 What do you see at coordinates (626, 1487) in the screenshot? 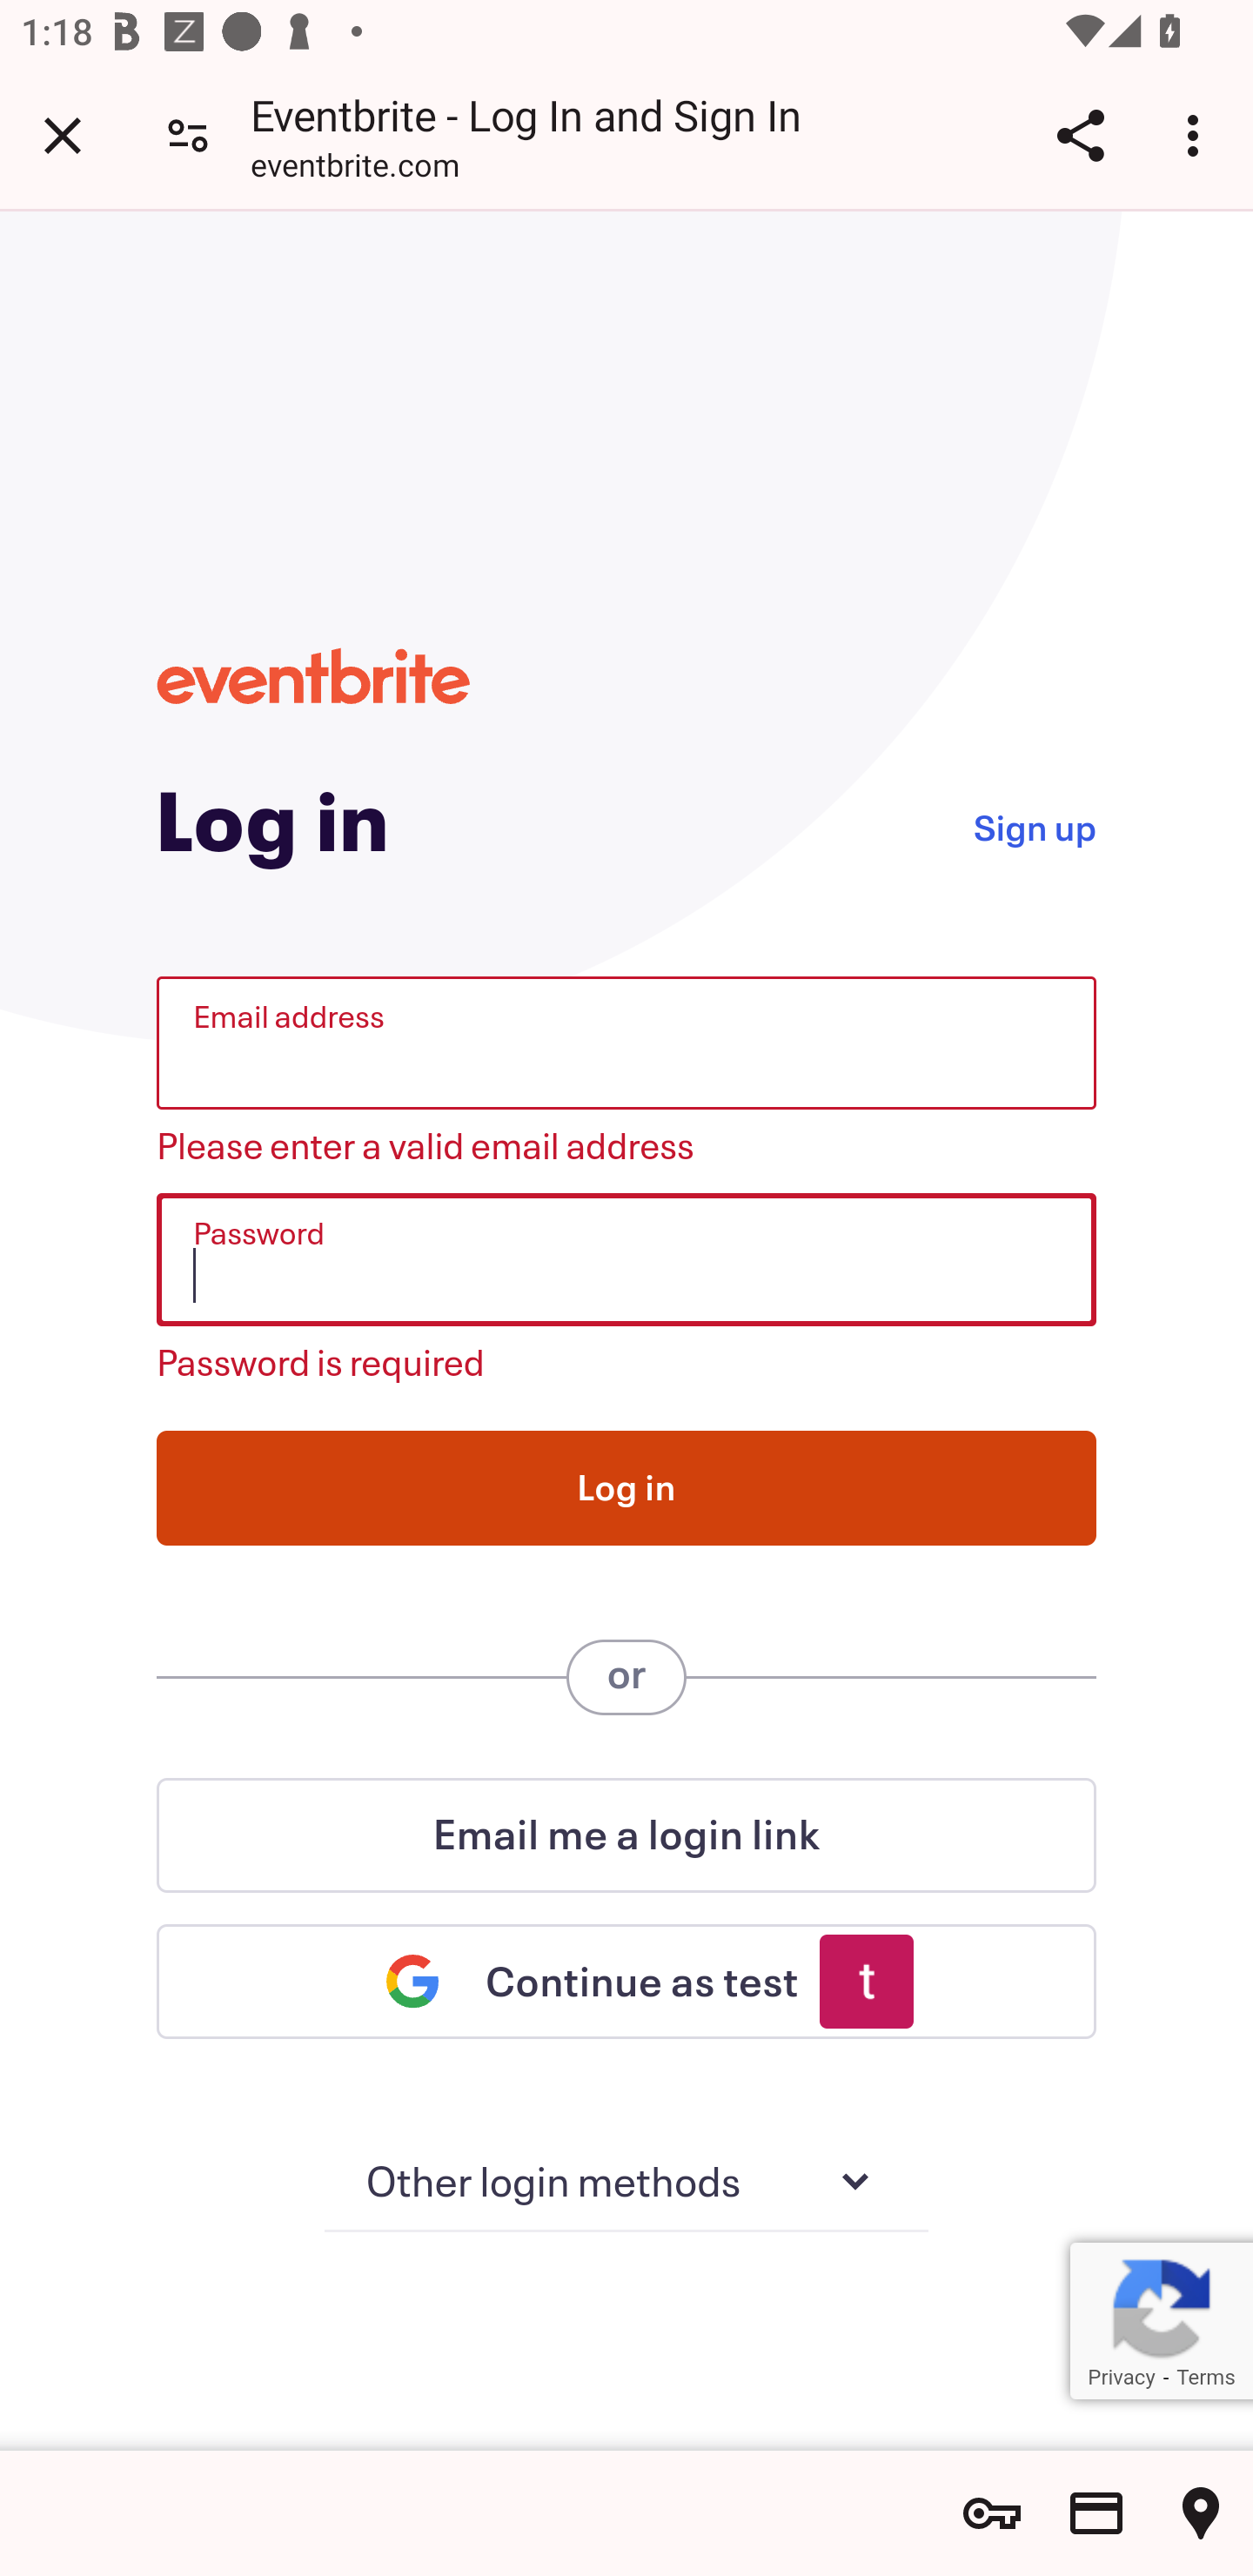
I see `Log in` at bounding box center [626, 1487].